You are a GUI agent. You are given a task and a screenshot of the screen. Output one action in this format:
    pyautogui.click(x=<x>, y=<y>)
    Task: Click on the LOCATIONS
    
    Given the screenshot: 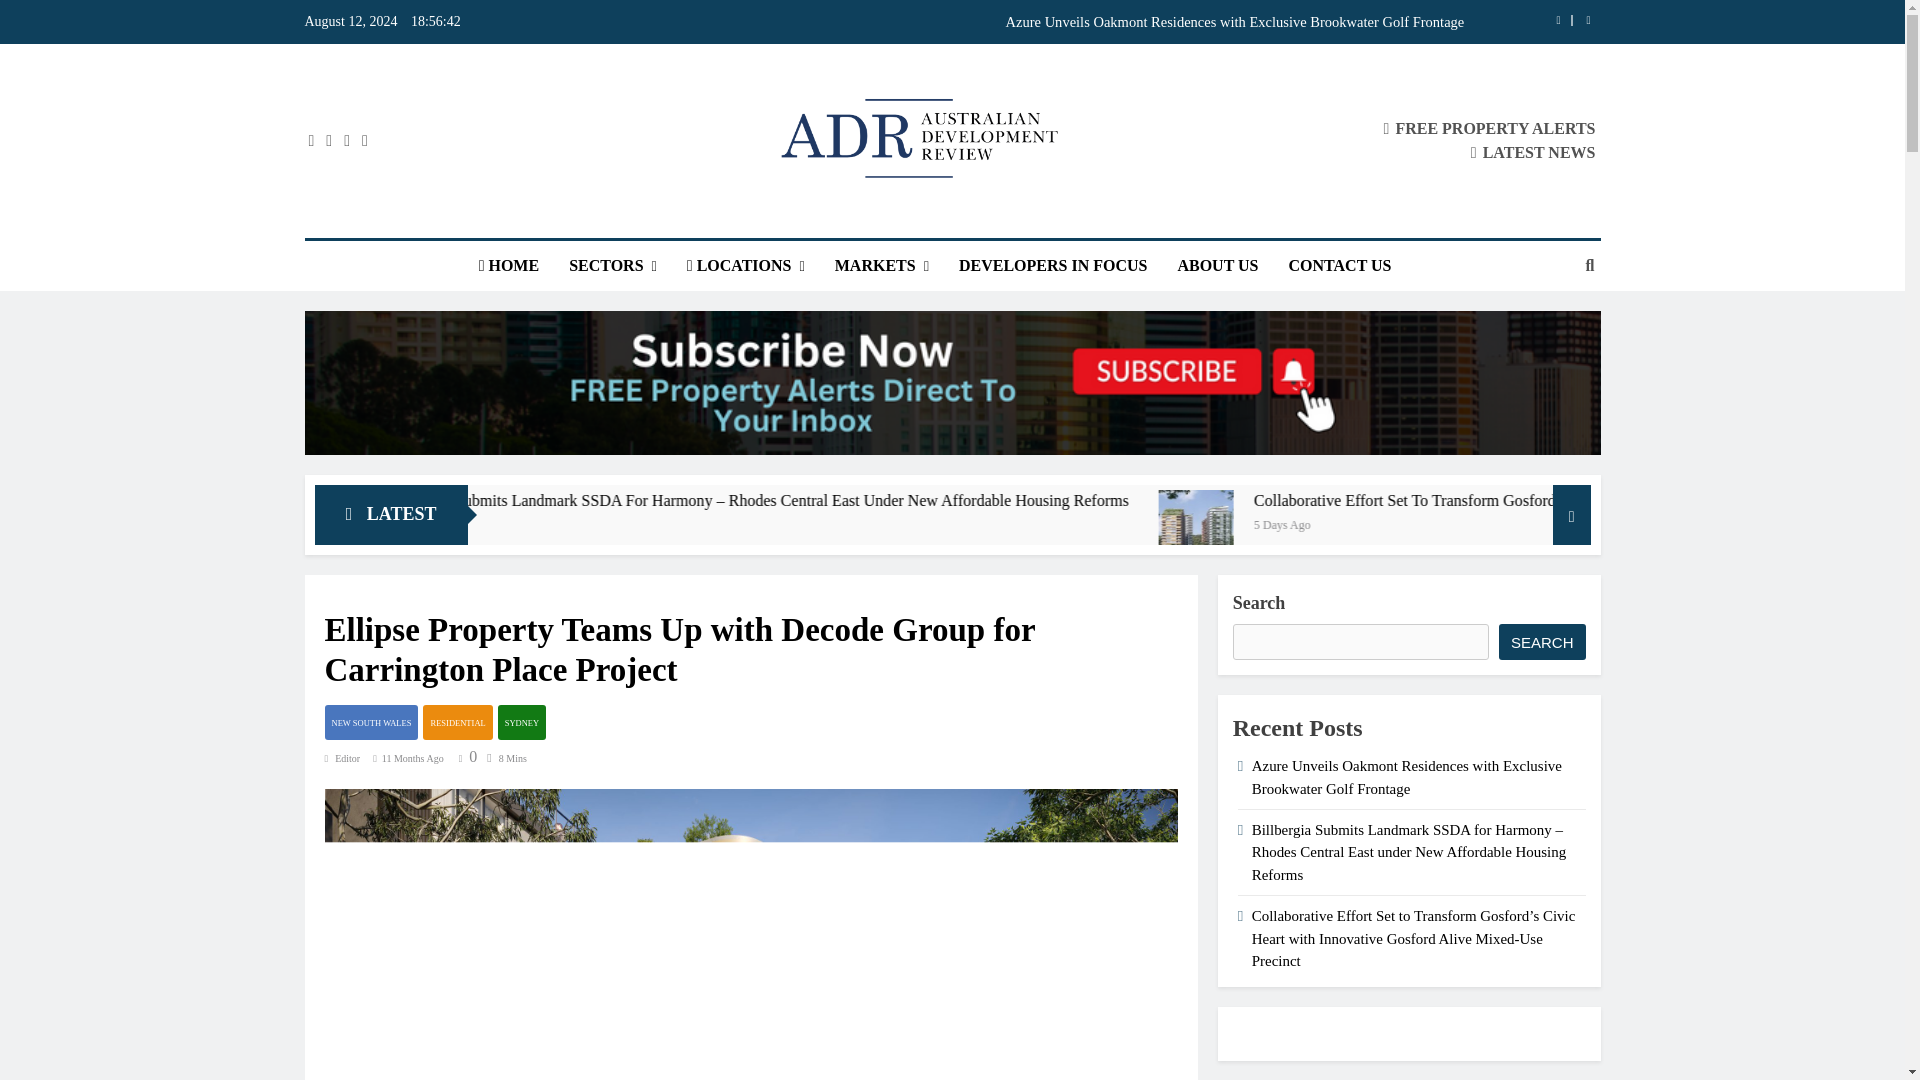 What is the action you would take?
    pyautogui.click(x=746, y=265)
    